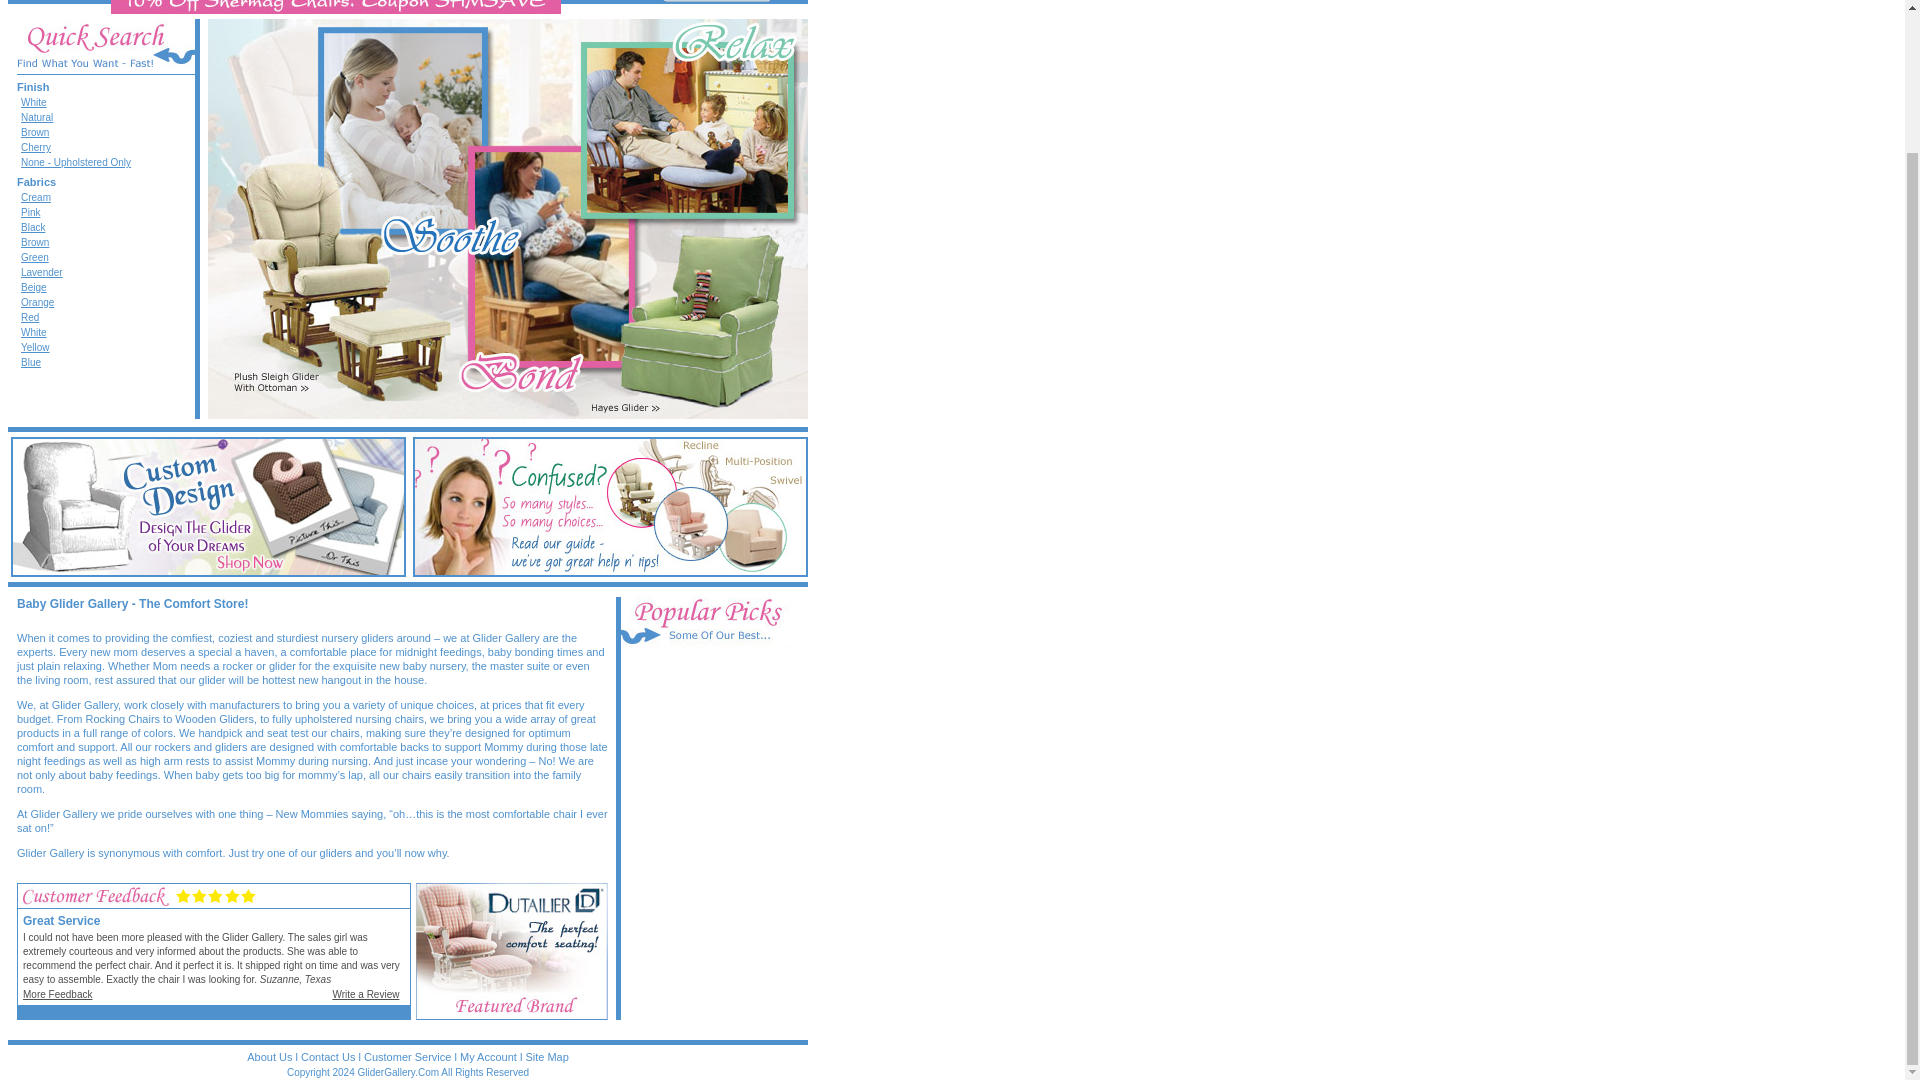  Describe the element at coordinates (32, 228) in the screenshot. I see `Black` at that location.